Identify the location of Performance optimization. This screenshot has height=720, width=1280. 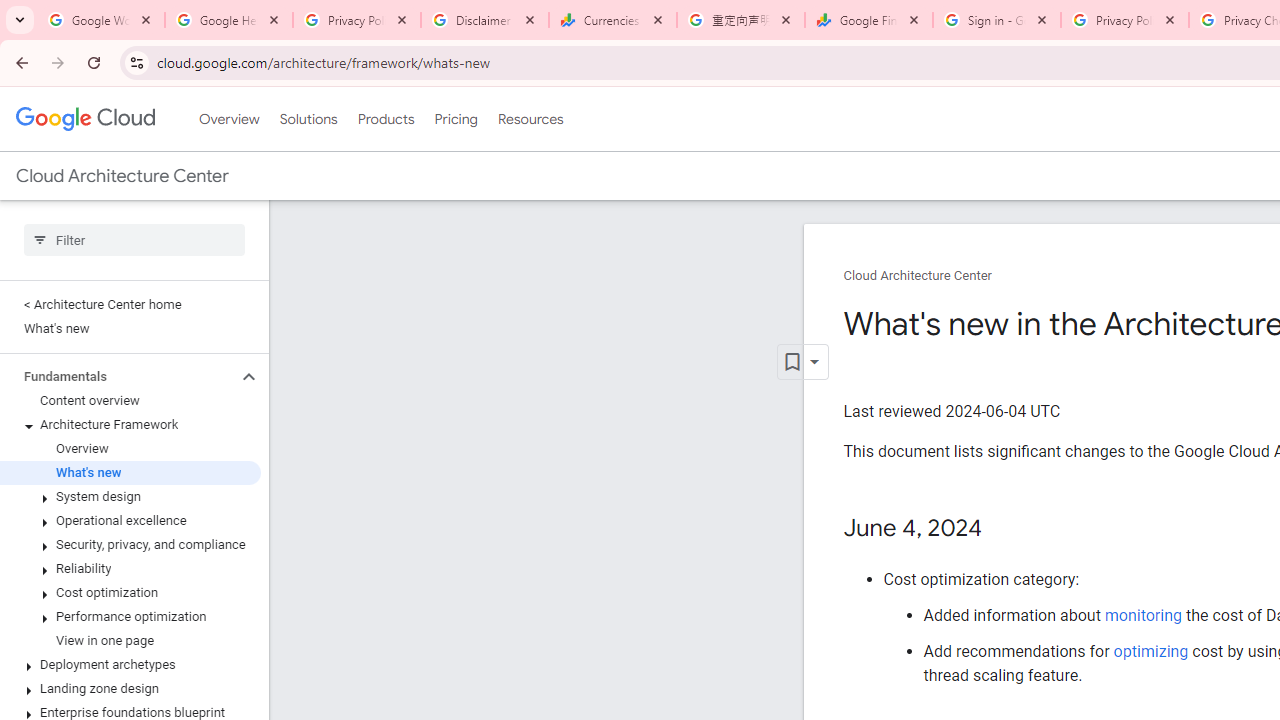
(130, 616).